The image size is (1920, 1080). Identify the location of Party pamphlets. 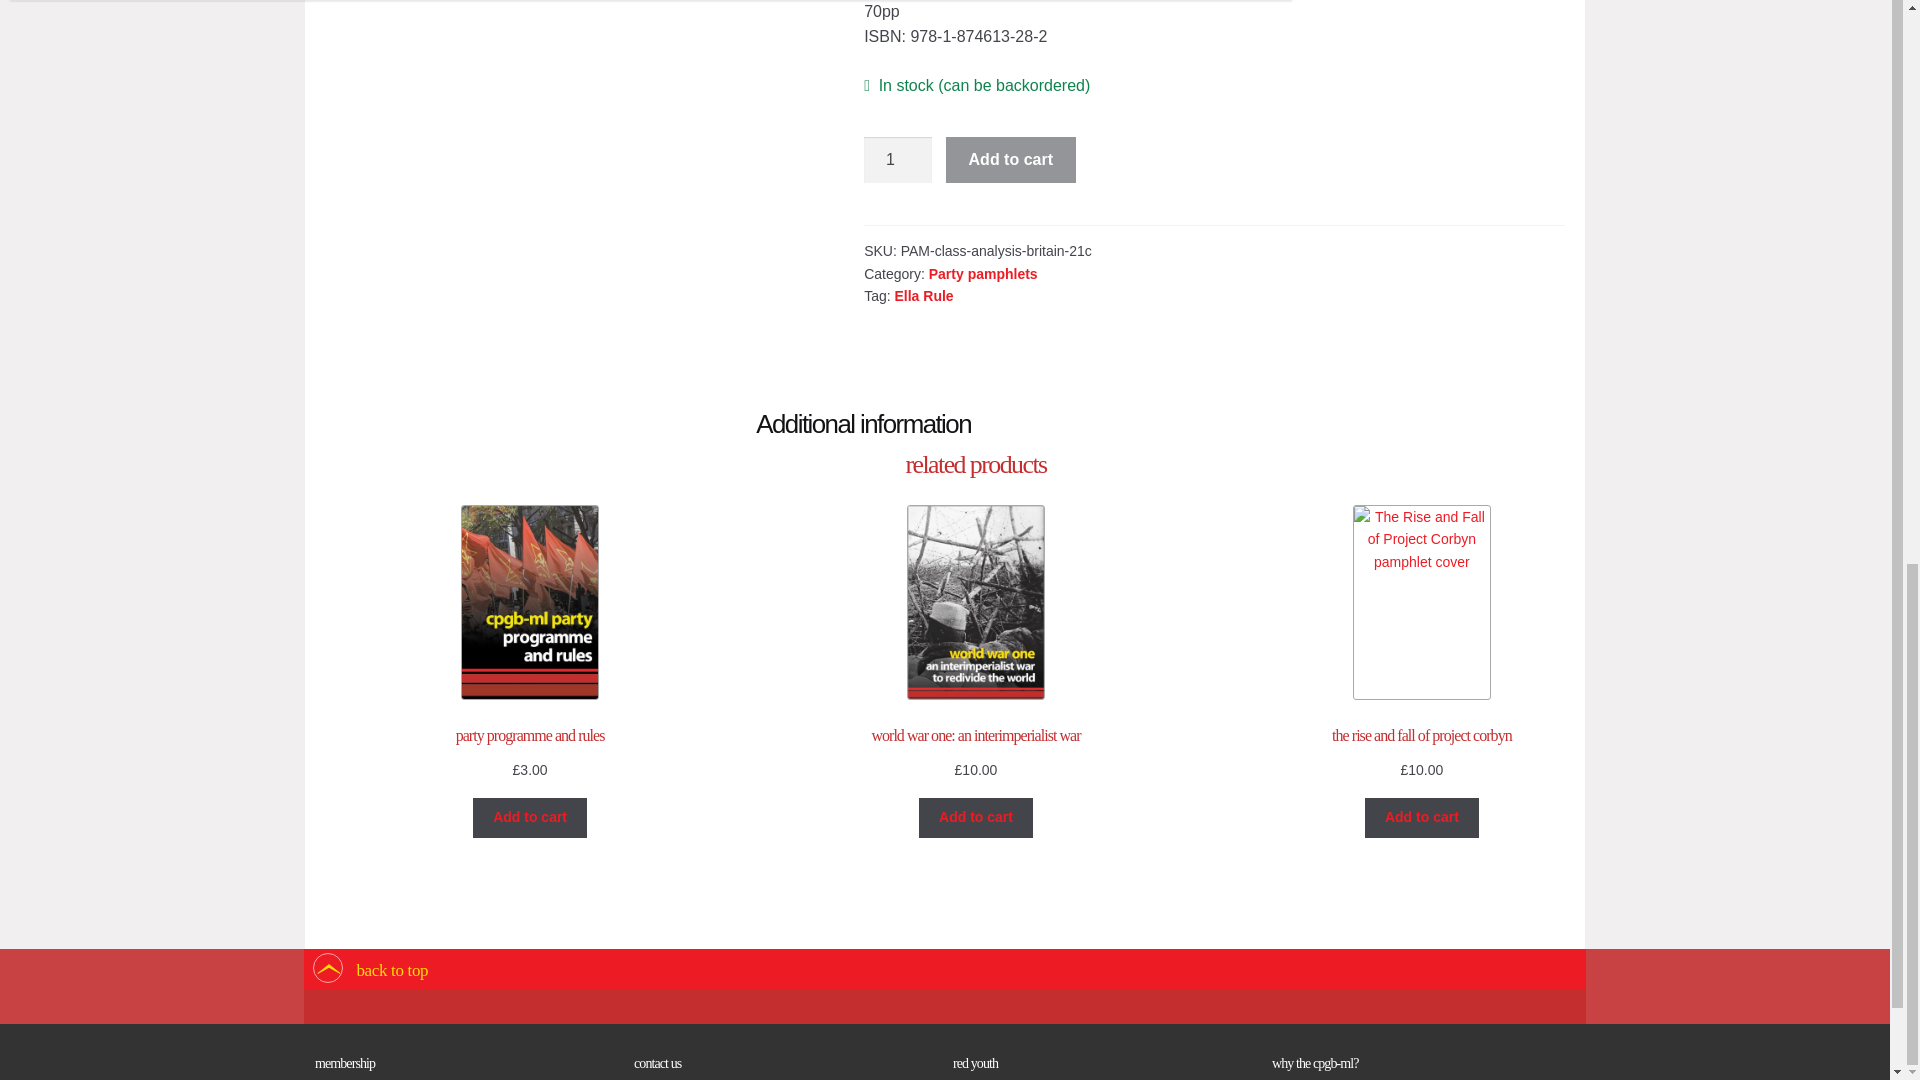
(984, 273).